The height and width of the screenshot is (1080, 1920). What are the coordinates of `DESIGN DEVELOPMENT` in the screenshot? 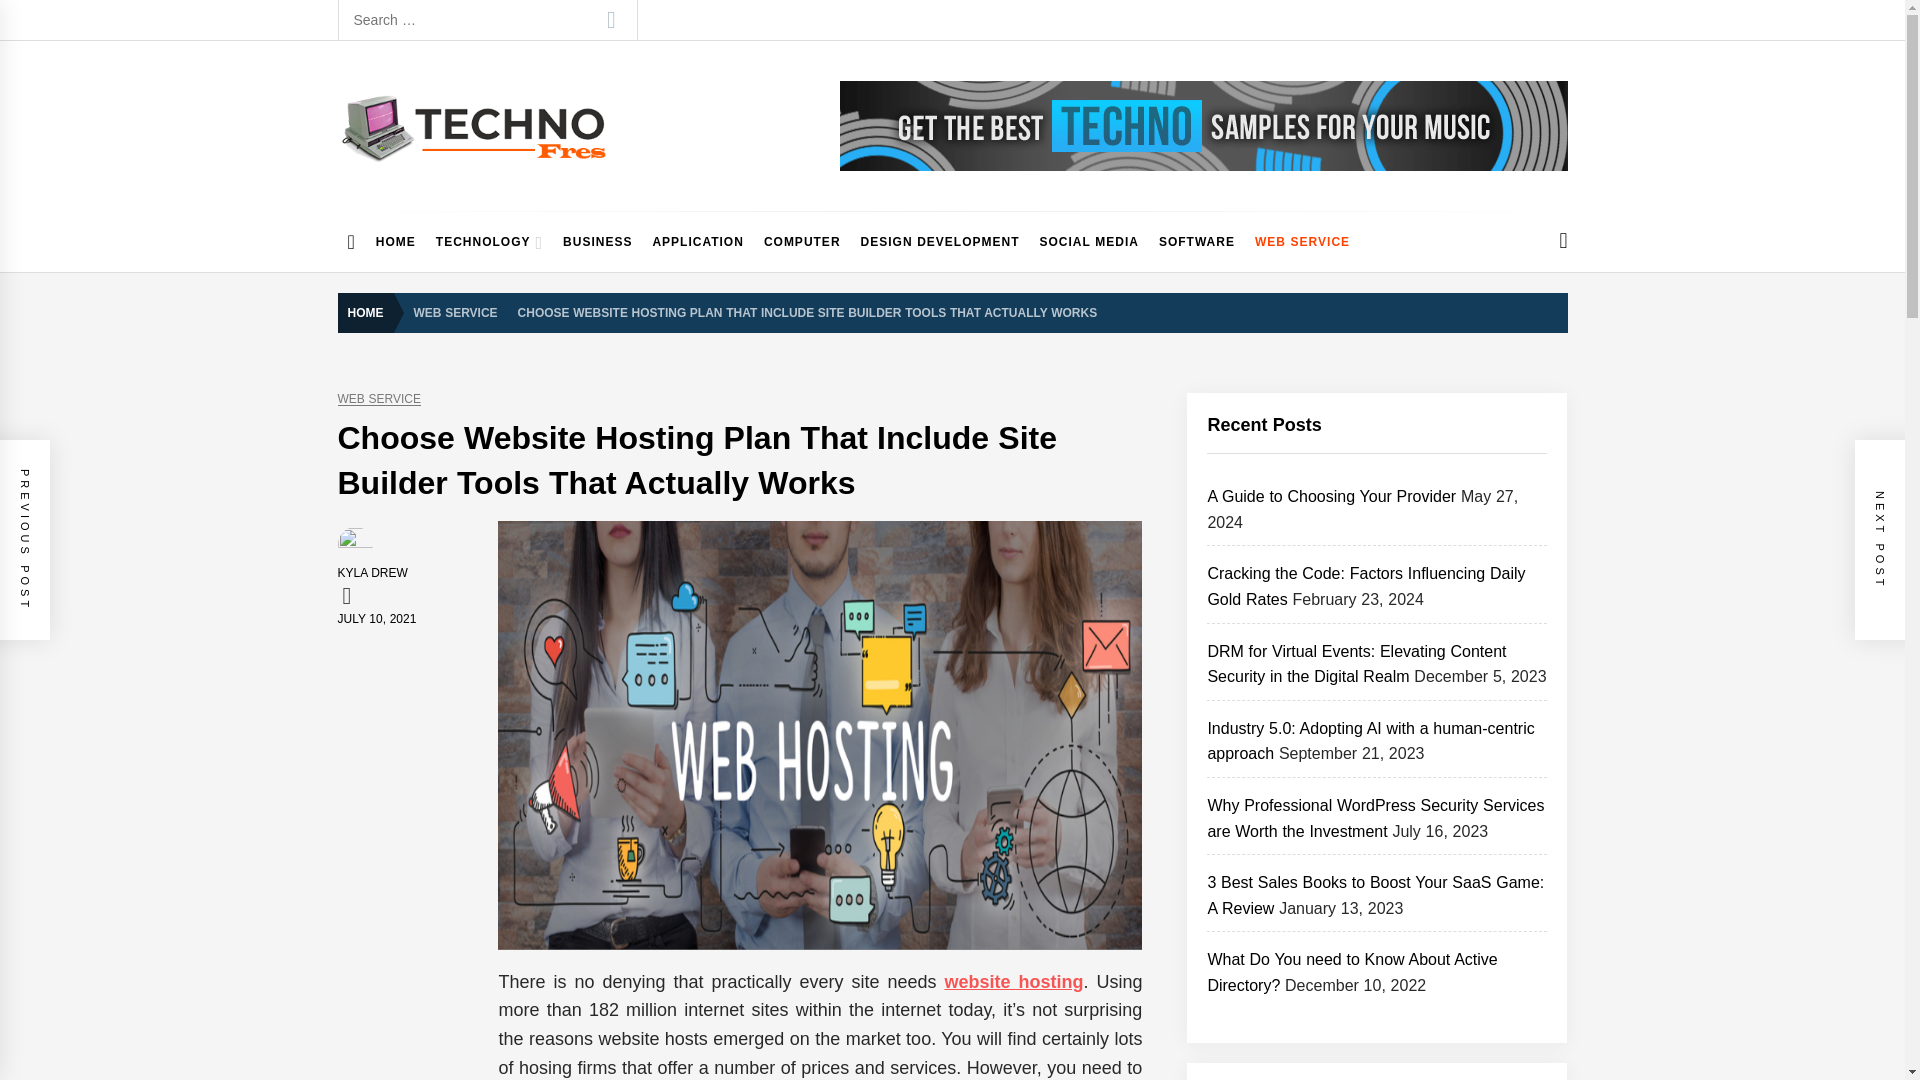 It's located at (940, 242).